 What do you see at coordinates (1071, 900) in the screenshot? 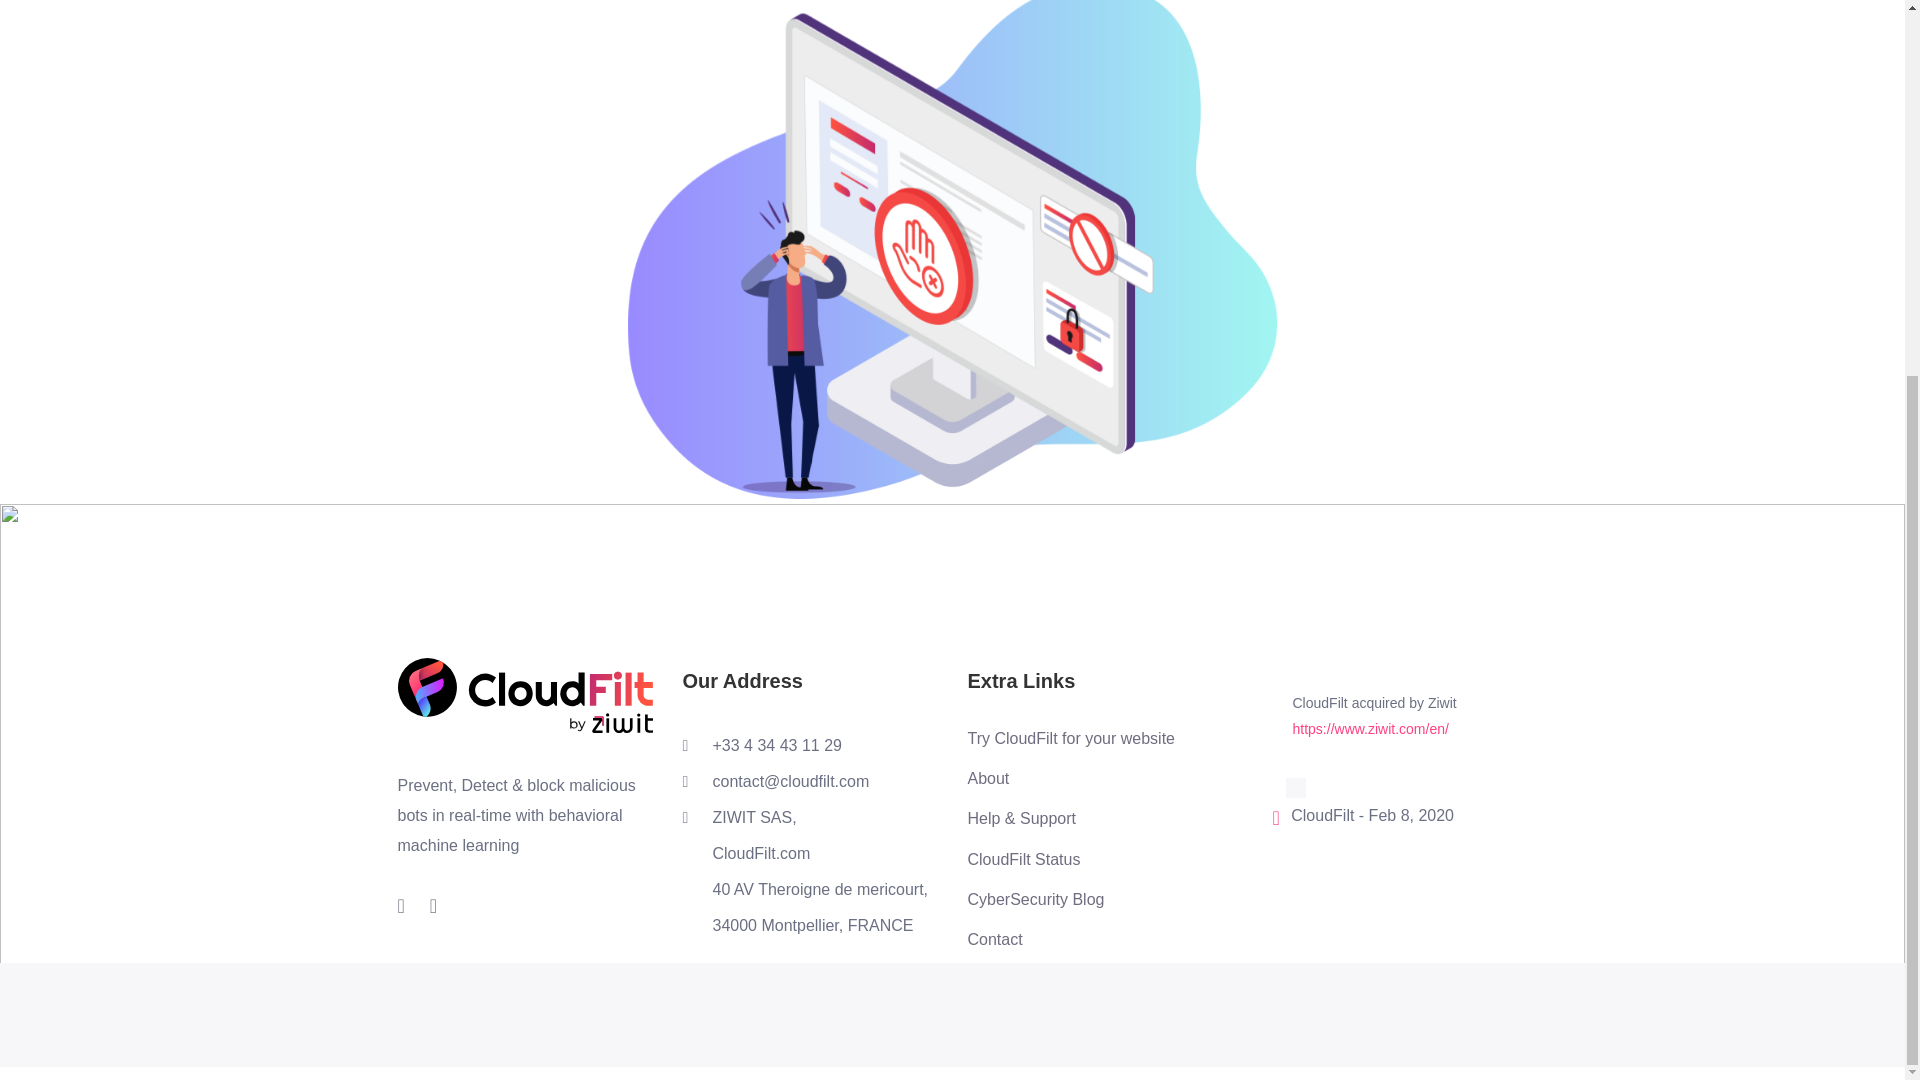
I see `CyberSecurity Blog` at bounding box center [1071, 900].